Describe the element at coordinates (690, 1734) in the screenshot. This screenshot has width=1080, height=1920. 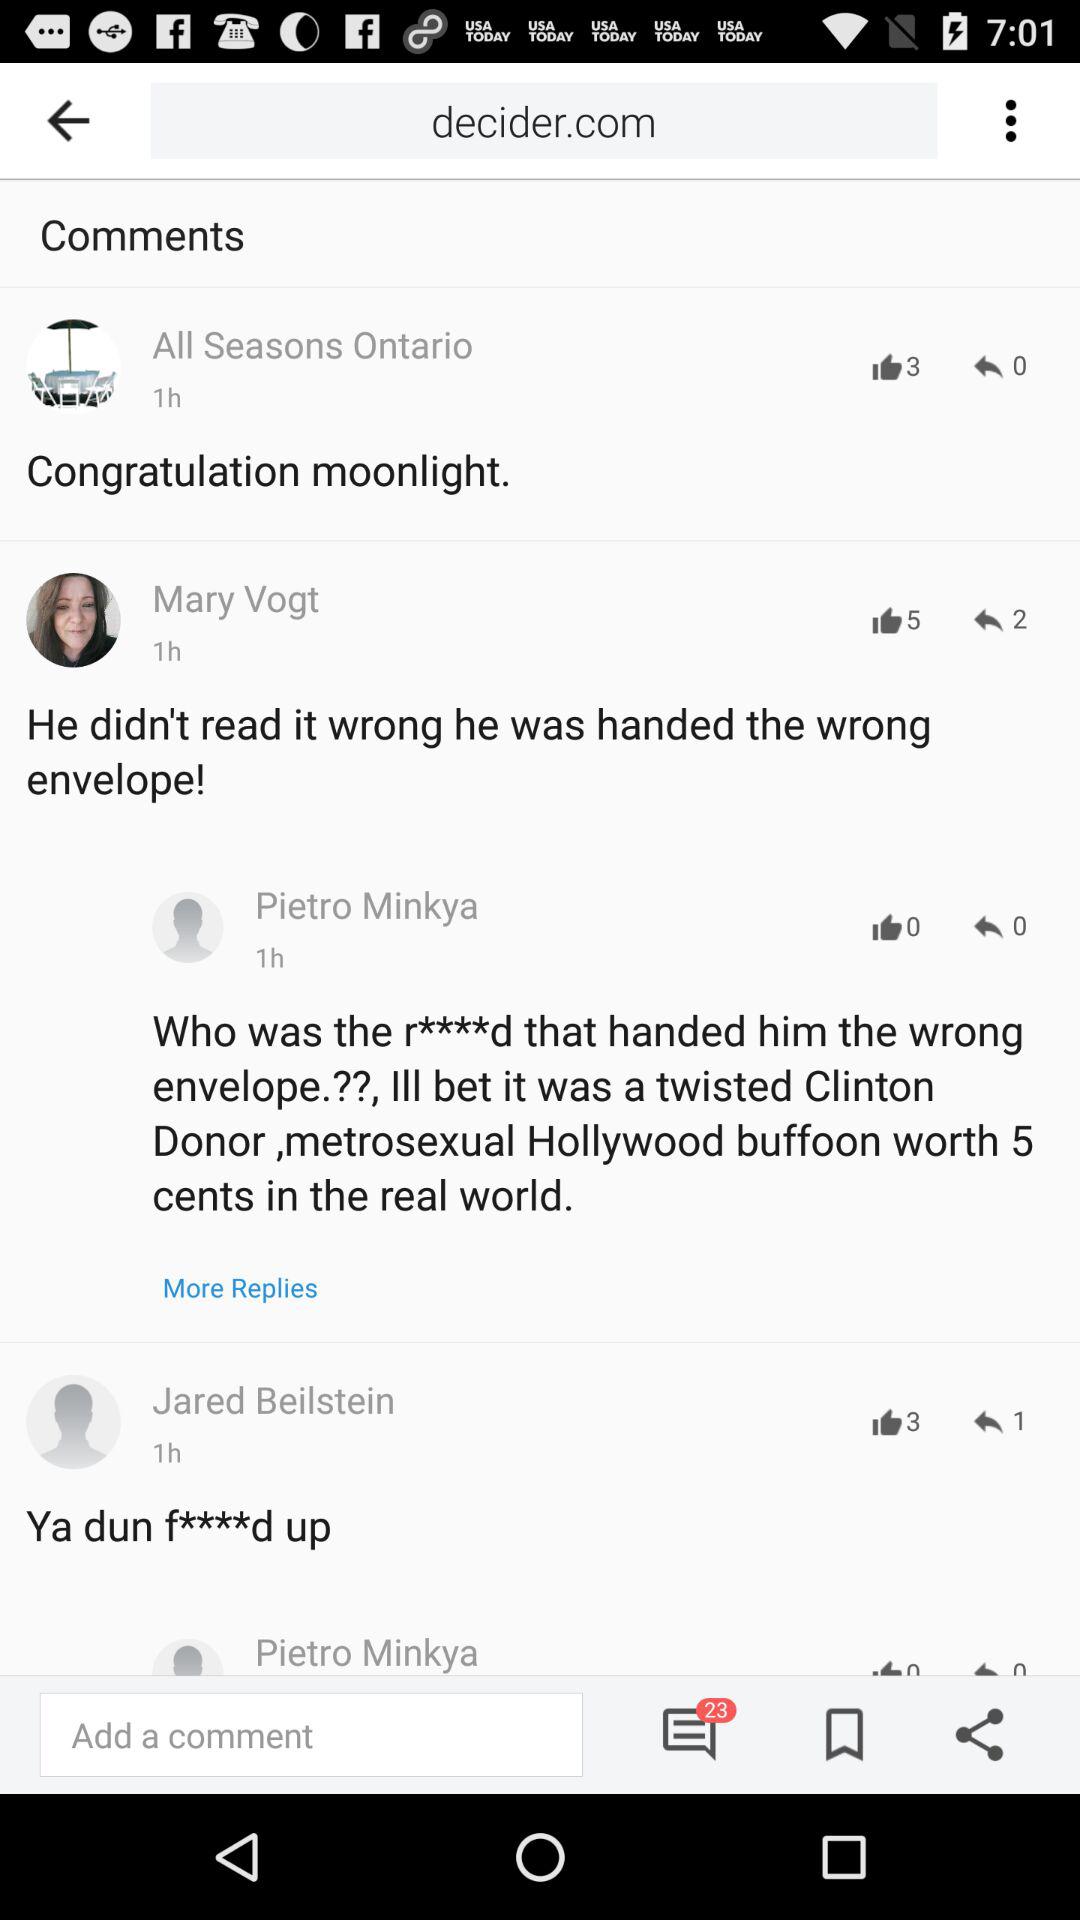
I see `turn on item to the right of add a comment` at that location.